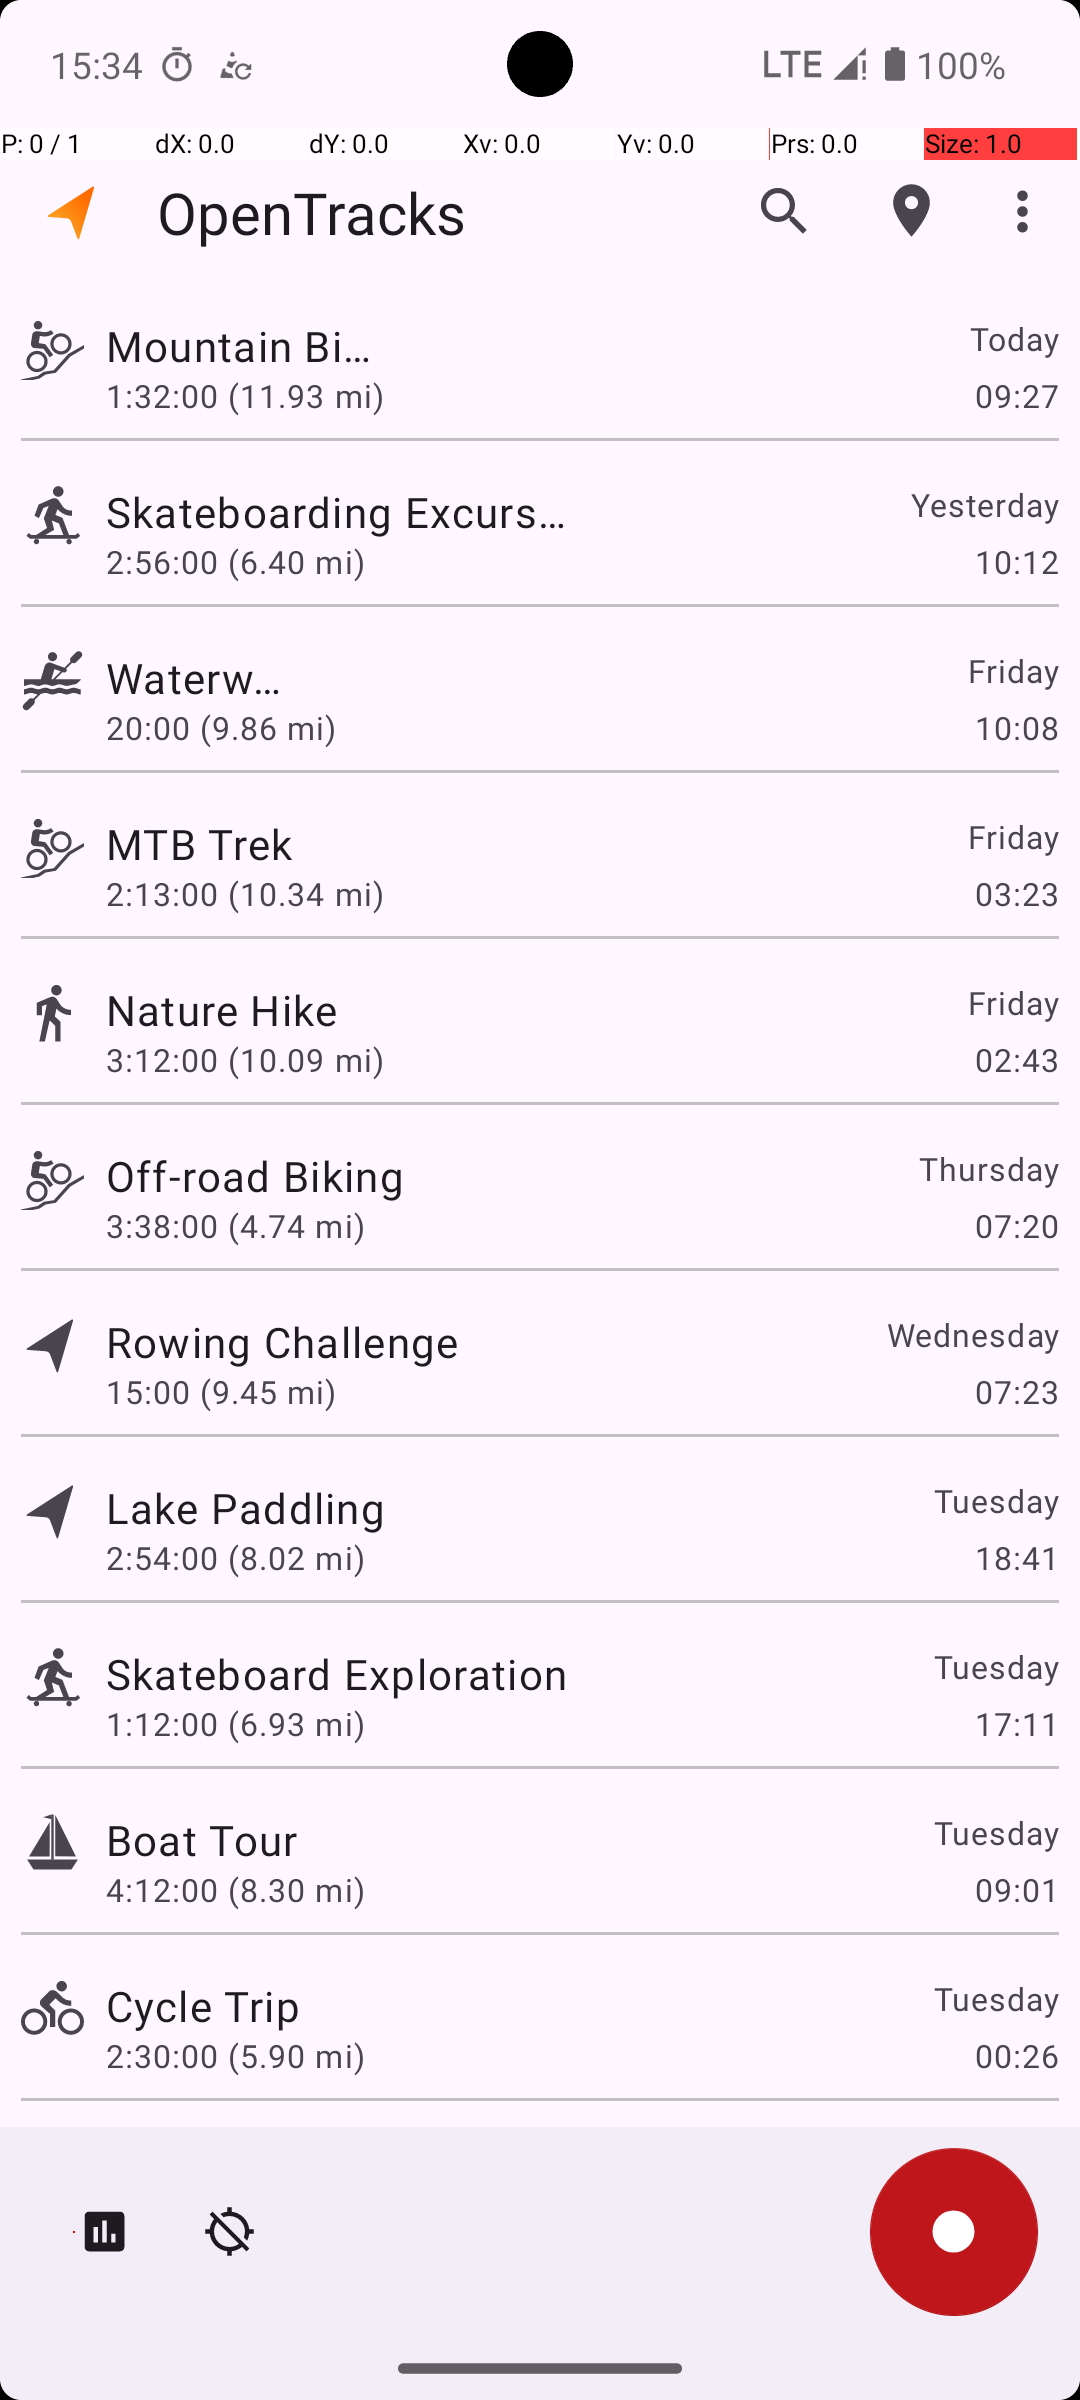 This screenshot has width=1080, height=2400. What do you see at coordinates (336, 512) in the screenshot?
I see `Skateboarding Excursion` at bounding box center [336, 512].